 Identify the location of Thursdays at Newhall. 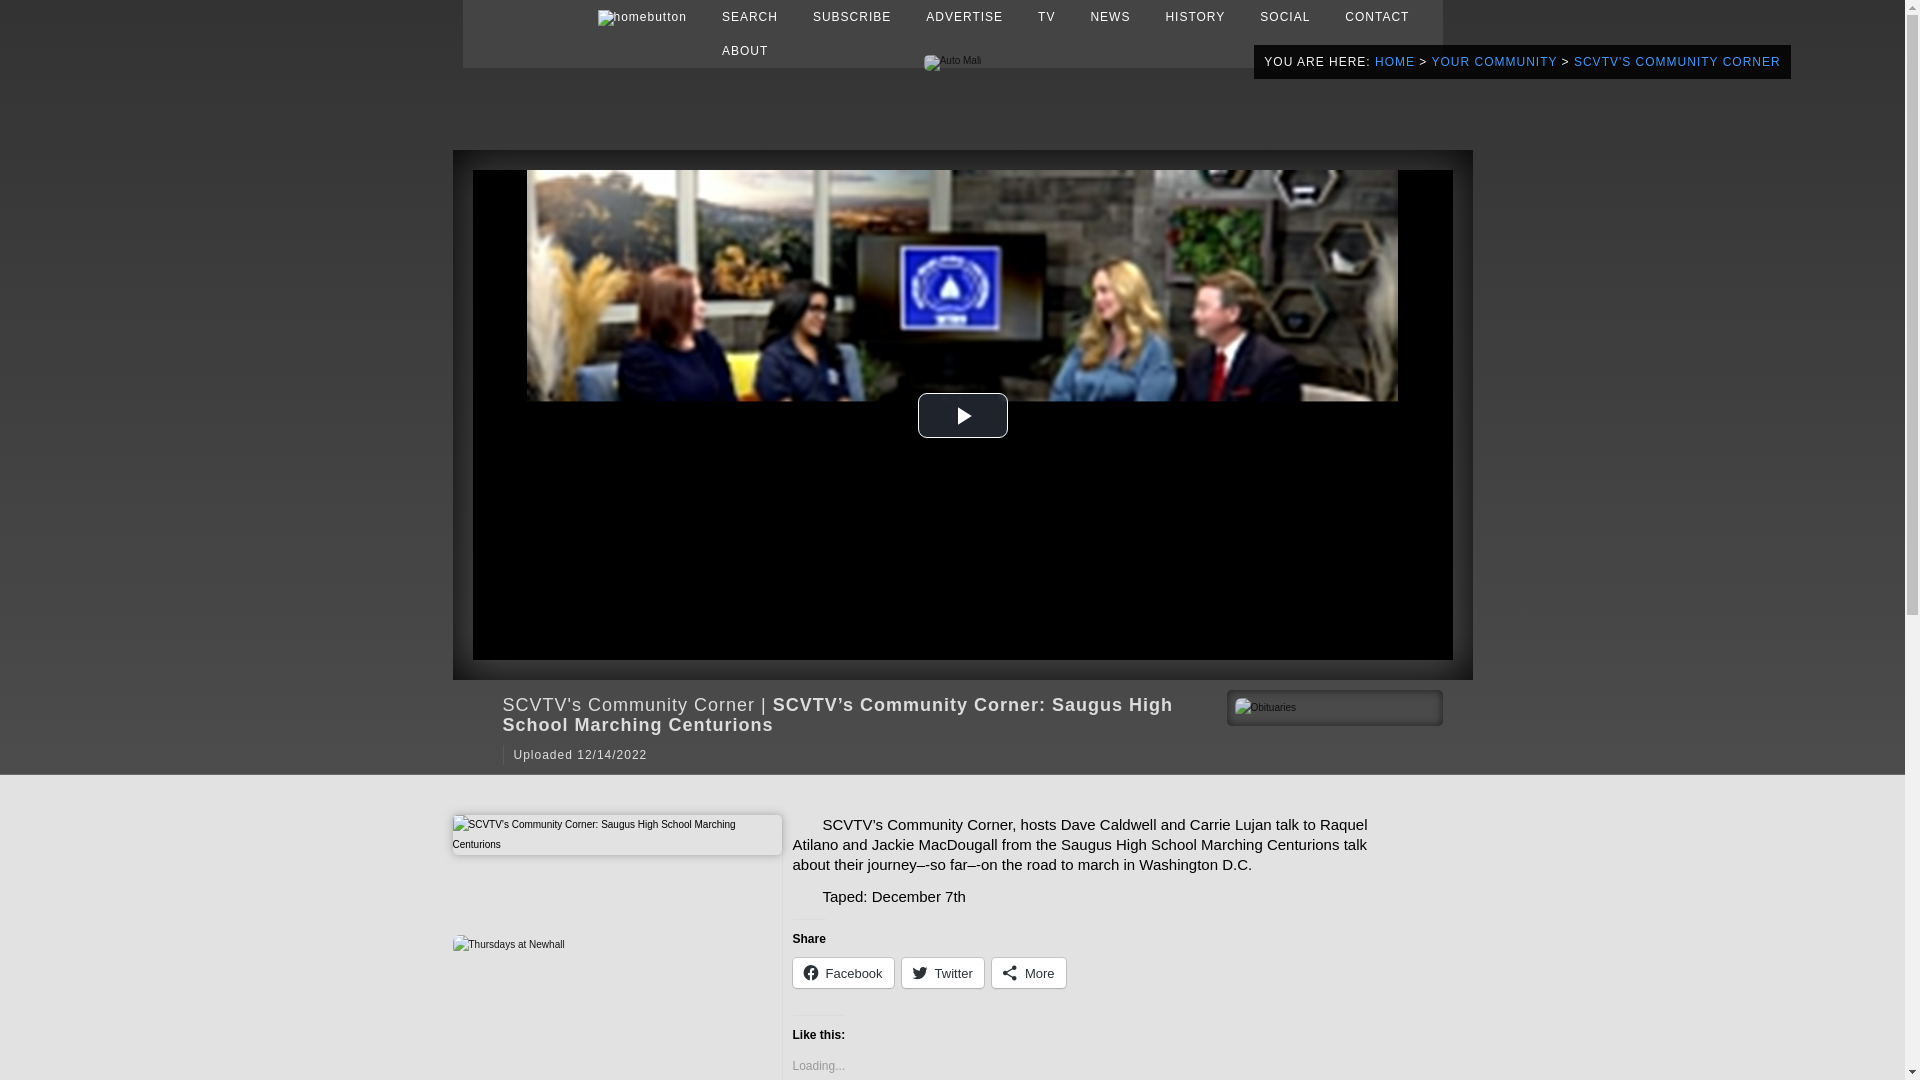
(508, 944).